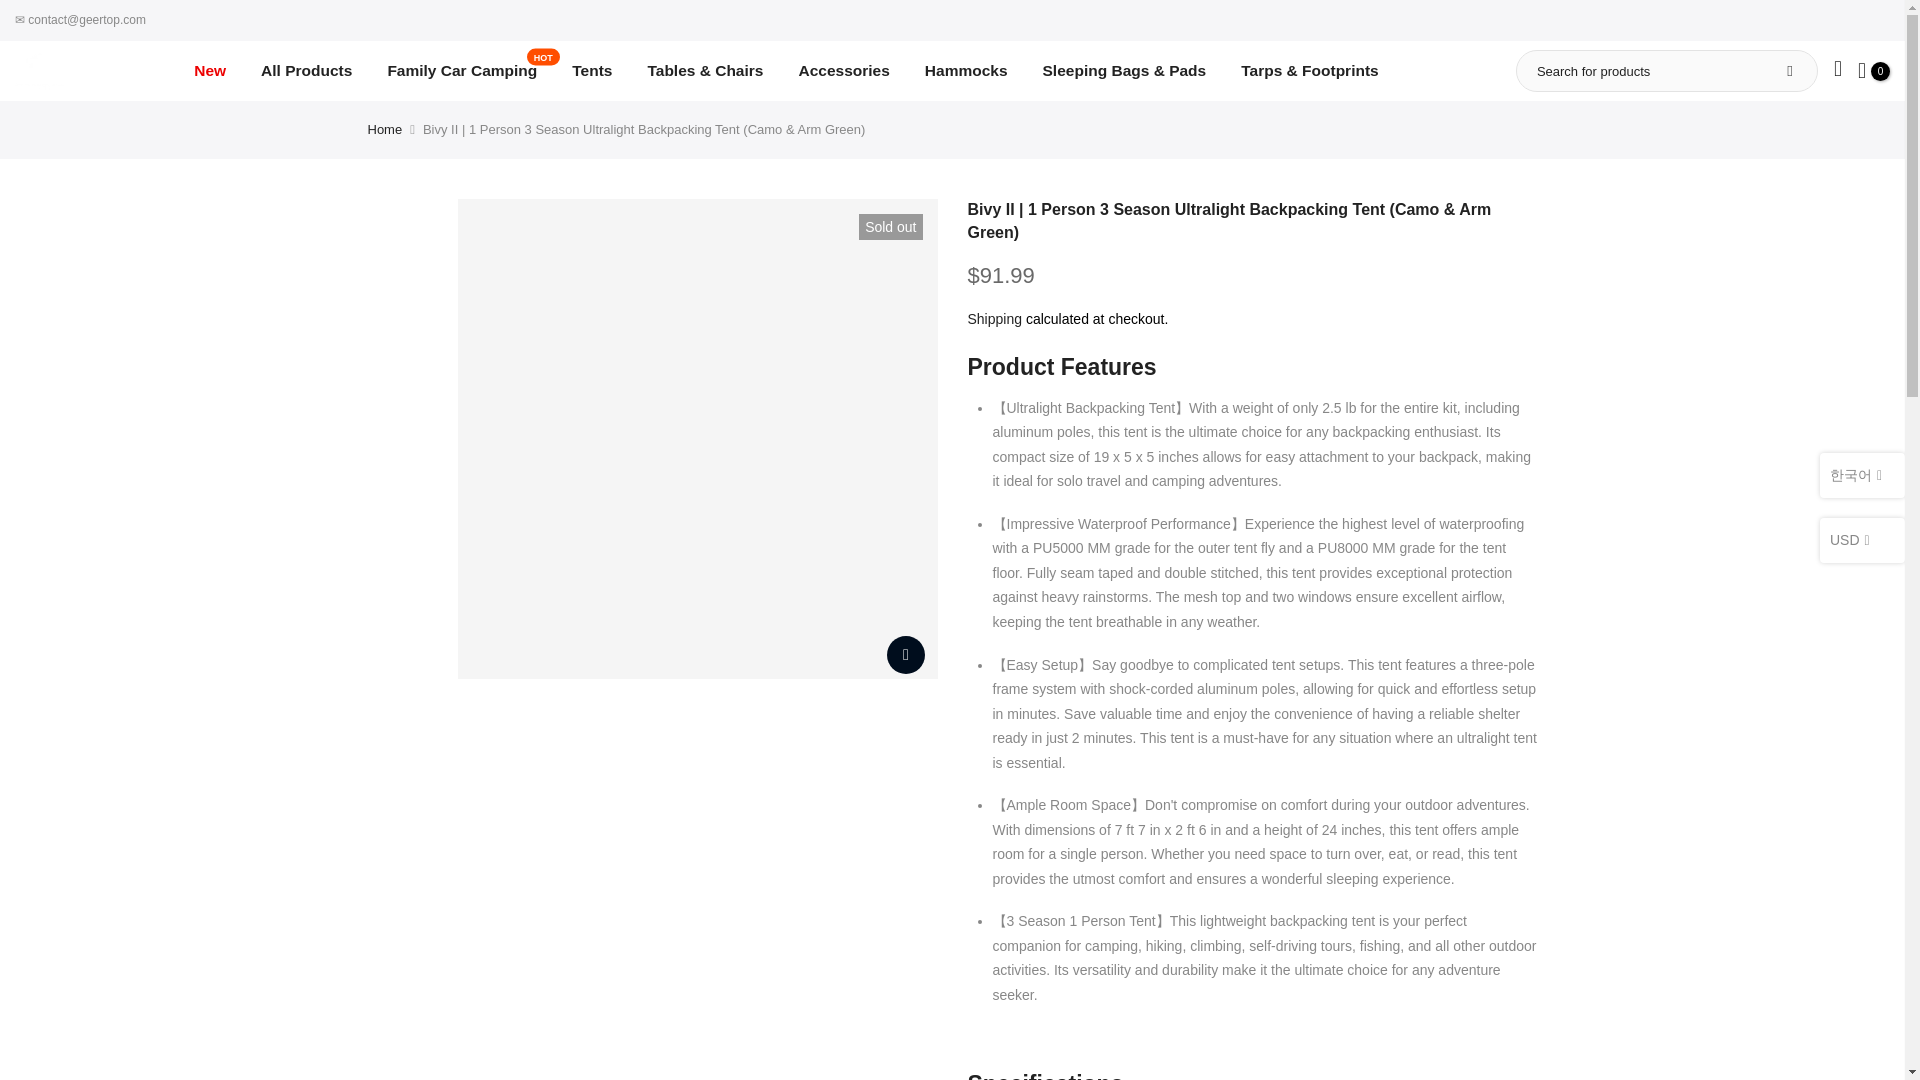  What do you see at coordinates (1874, 71) in the screenshot?
I see `New` at bounding box center [1874, 71].